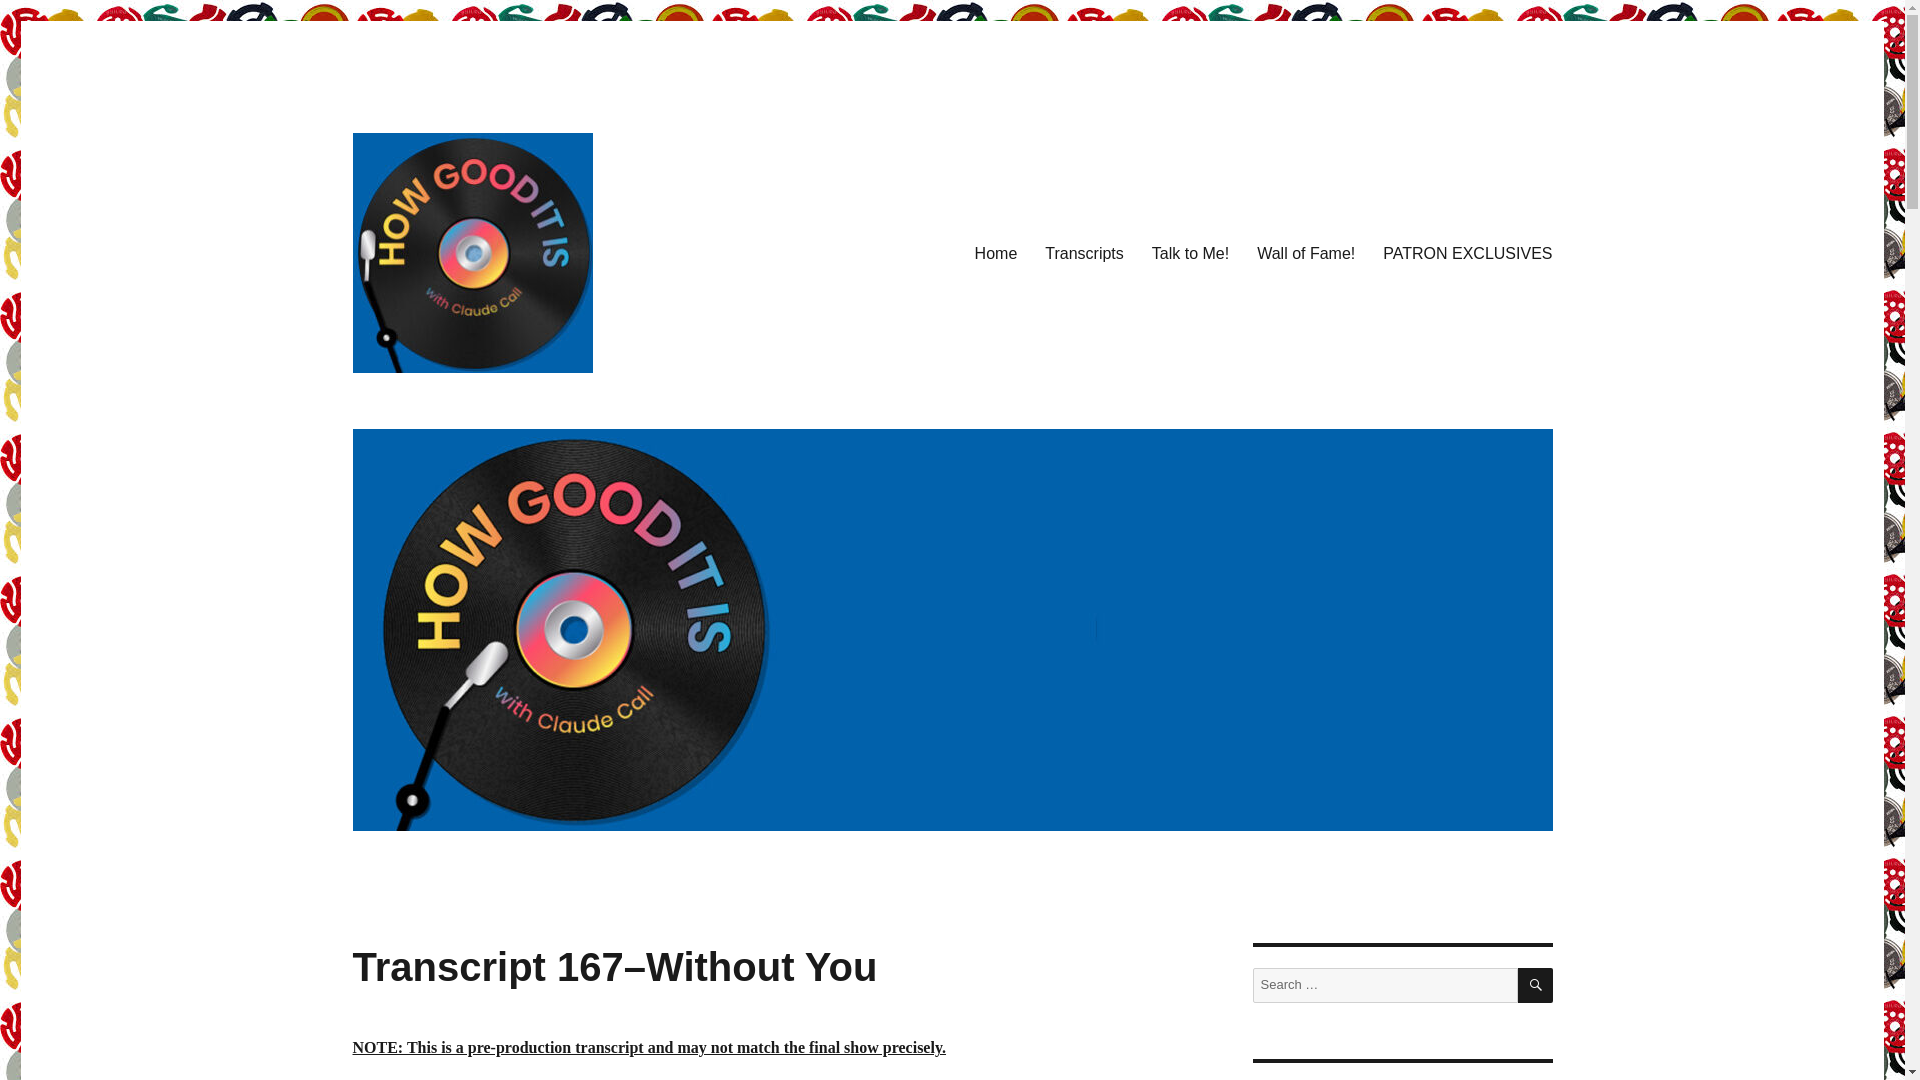 This screenshot has width=1920, height=1080. I want to click on Wall of Fame!, so click(1305, 253).